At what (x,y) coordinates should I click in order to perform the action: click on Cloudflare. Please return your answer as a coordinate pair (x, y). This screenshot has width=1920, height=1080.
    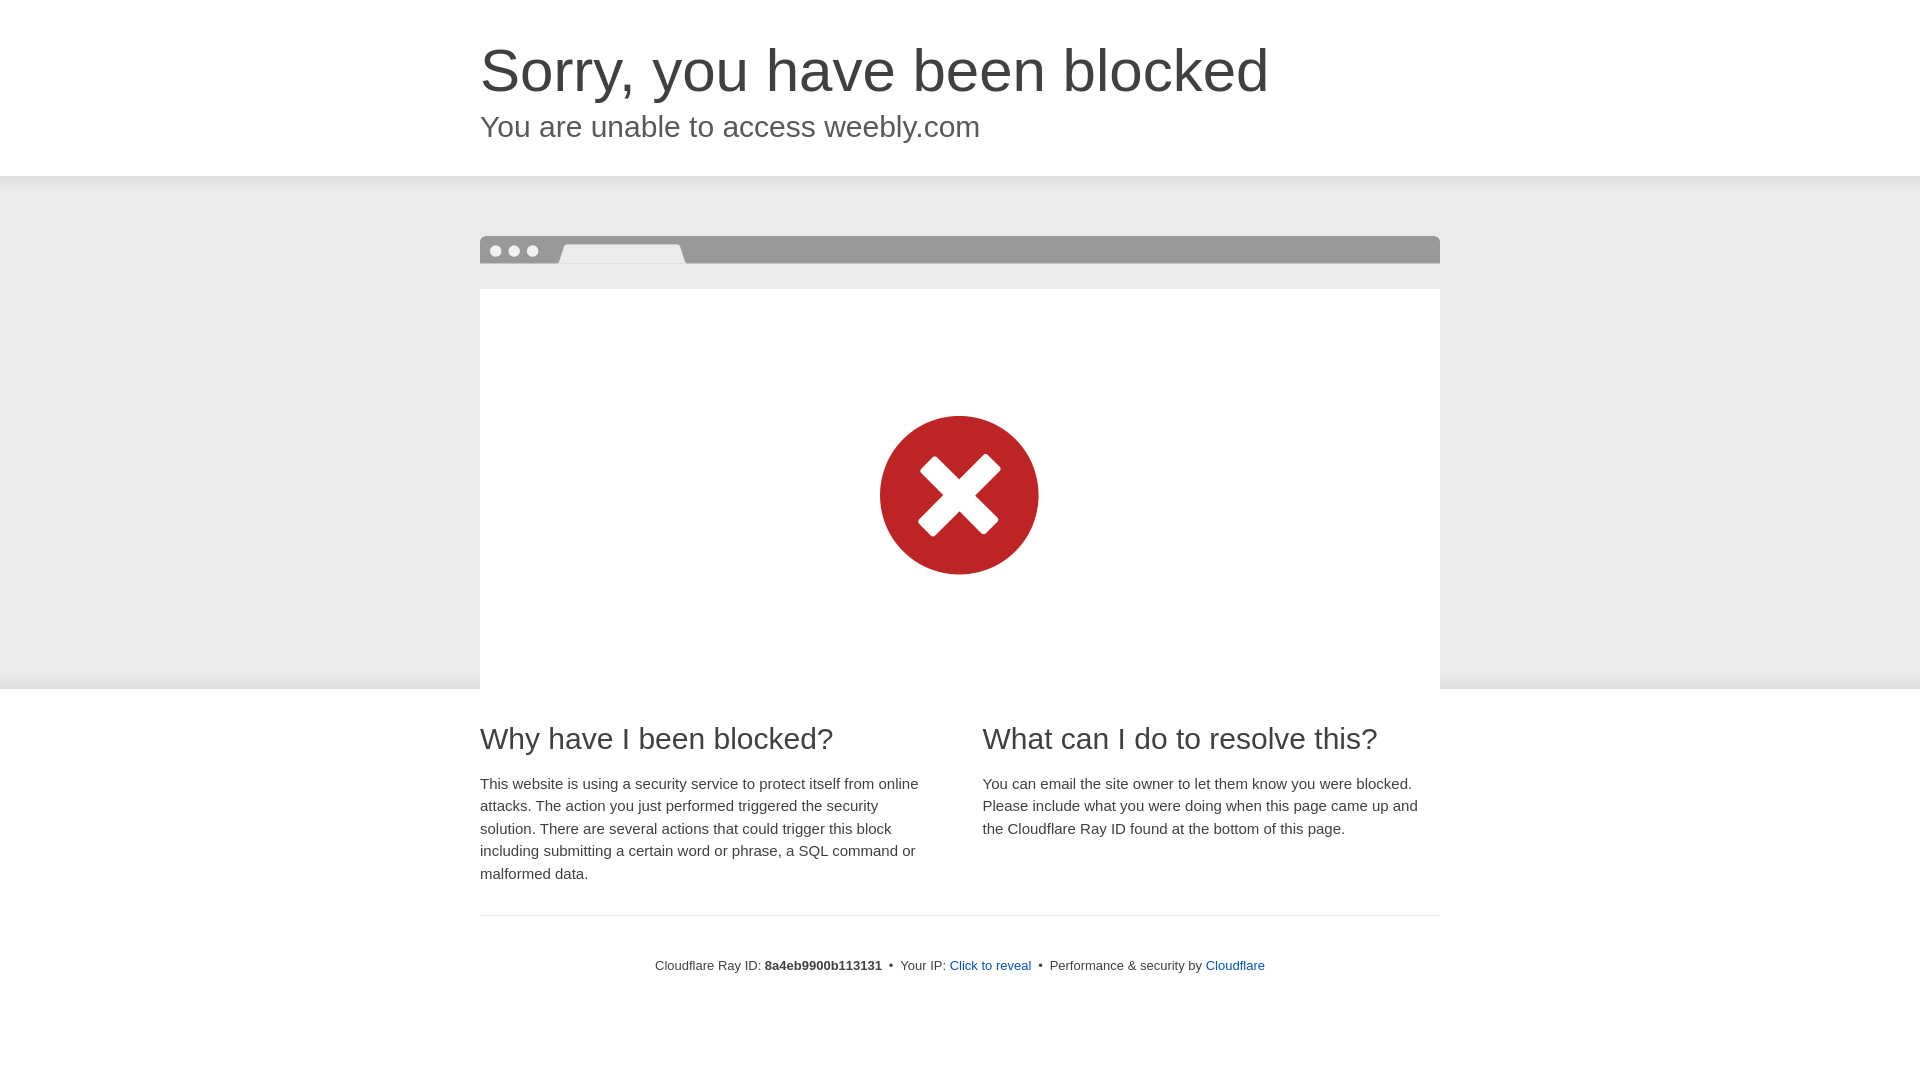
    Looking at the image, I should click on (1235, 965).